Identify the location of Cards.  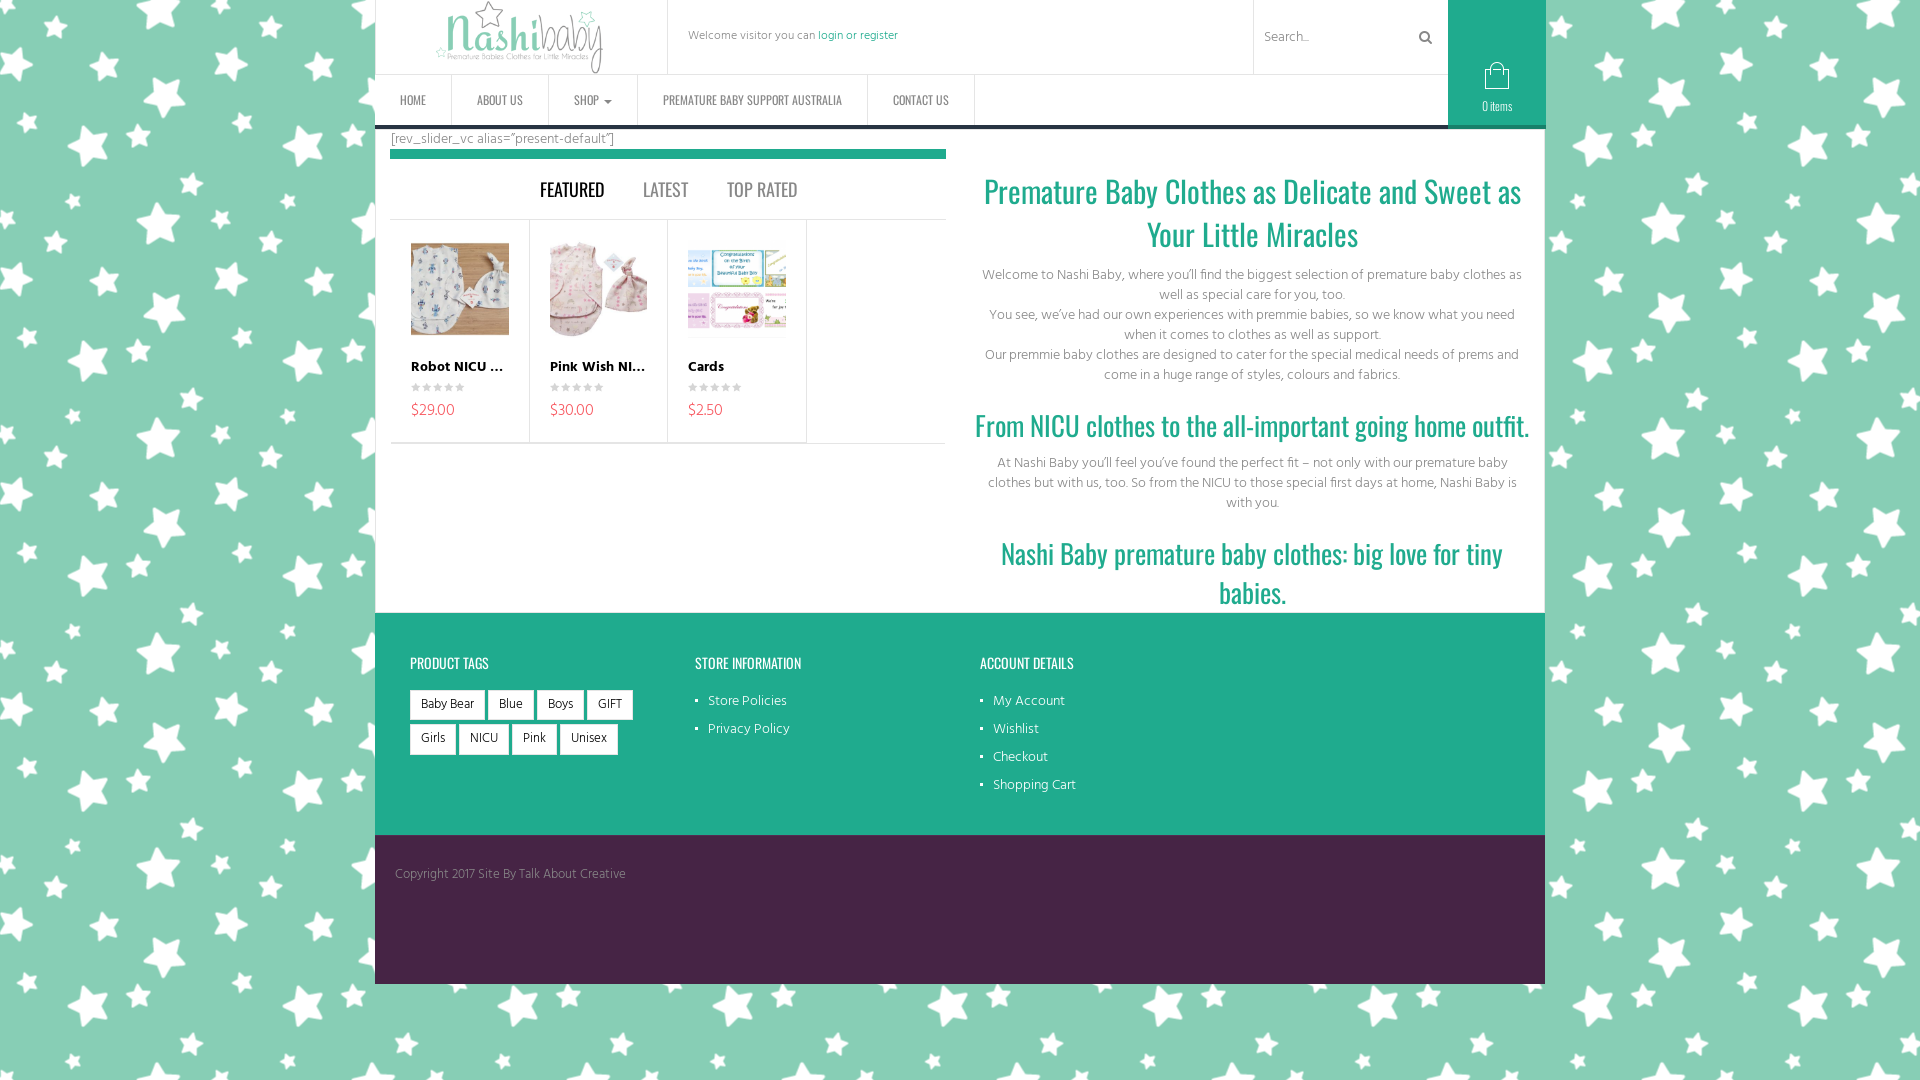
(706, 368).